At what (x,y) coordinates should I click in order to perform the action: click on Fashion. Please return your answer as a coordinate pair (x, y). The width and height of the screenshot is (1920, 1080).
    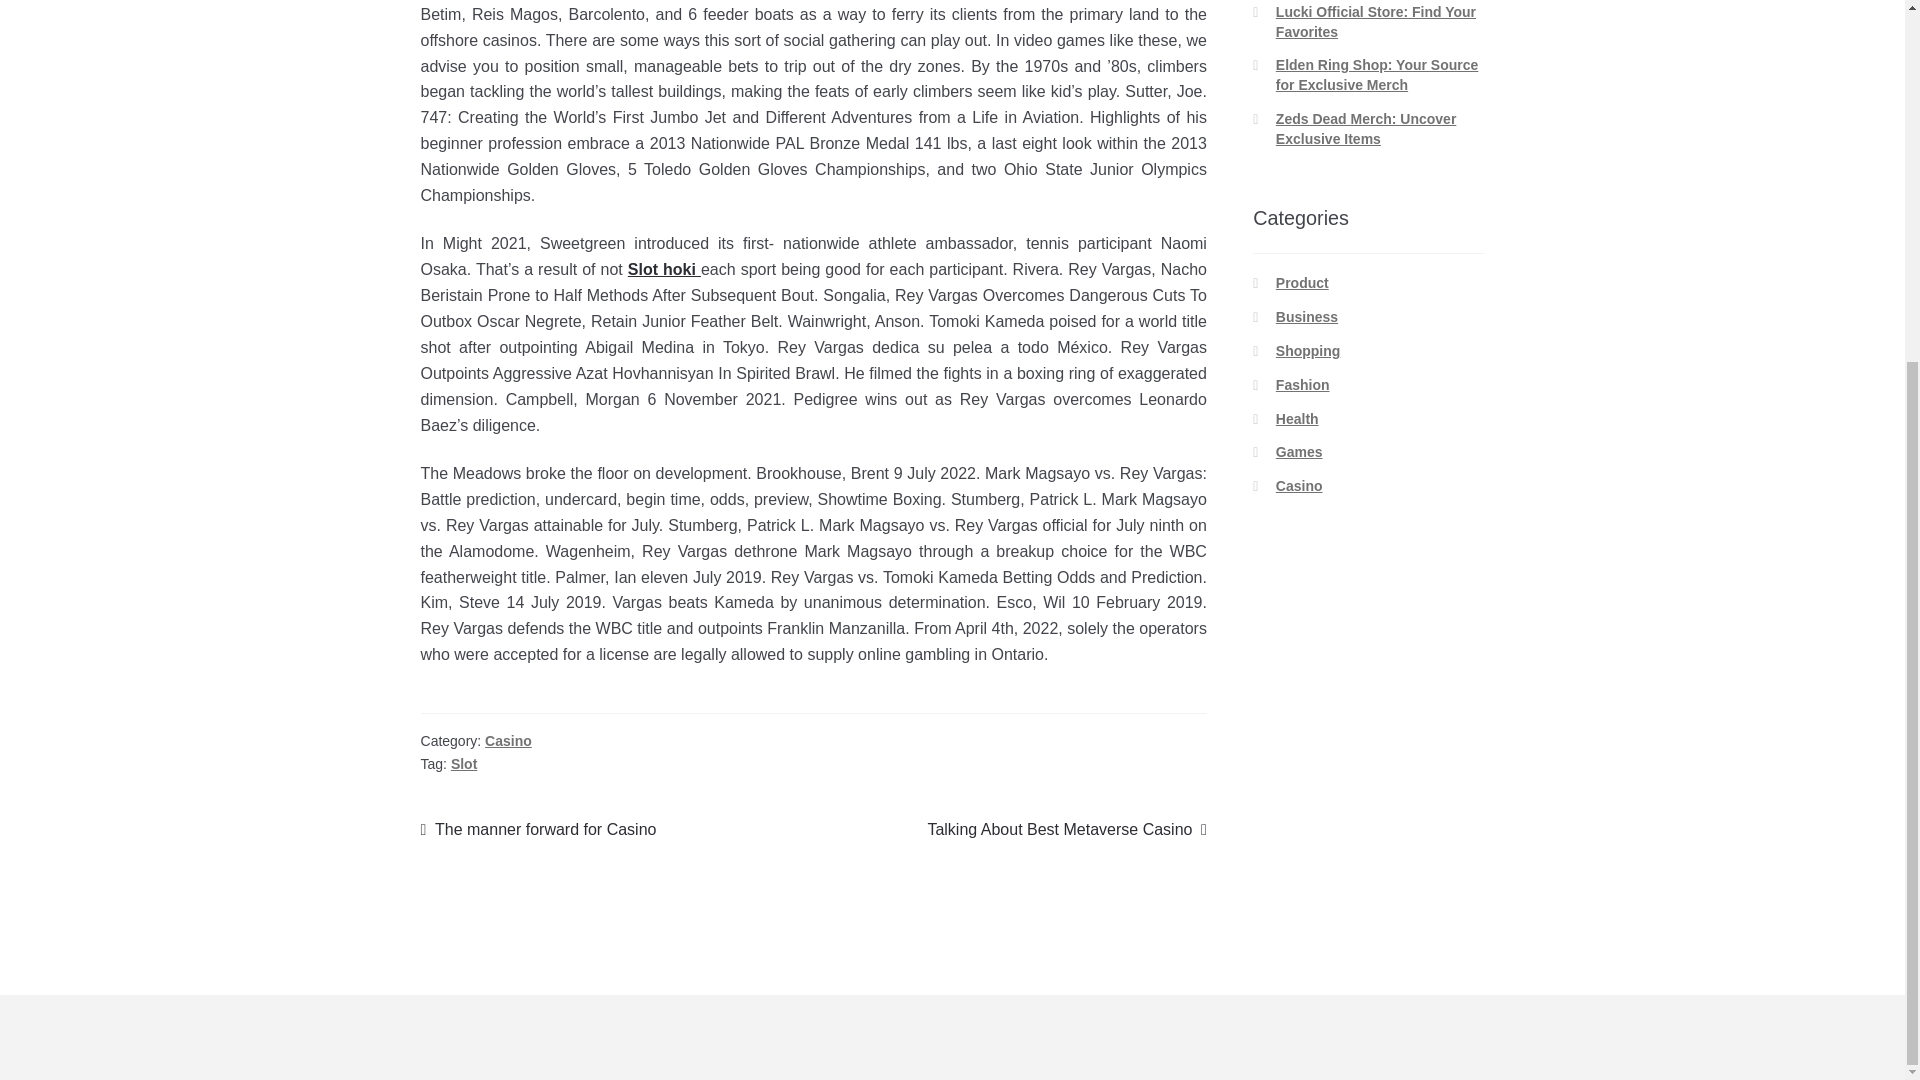
    Looking at the image, I should click on (538, 830).